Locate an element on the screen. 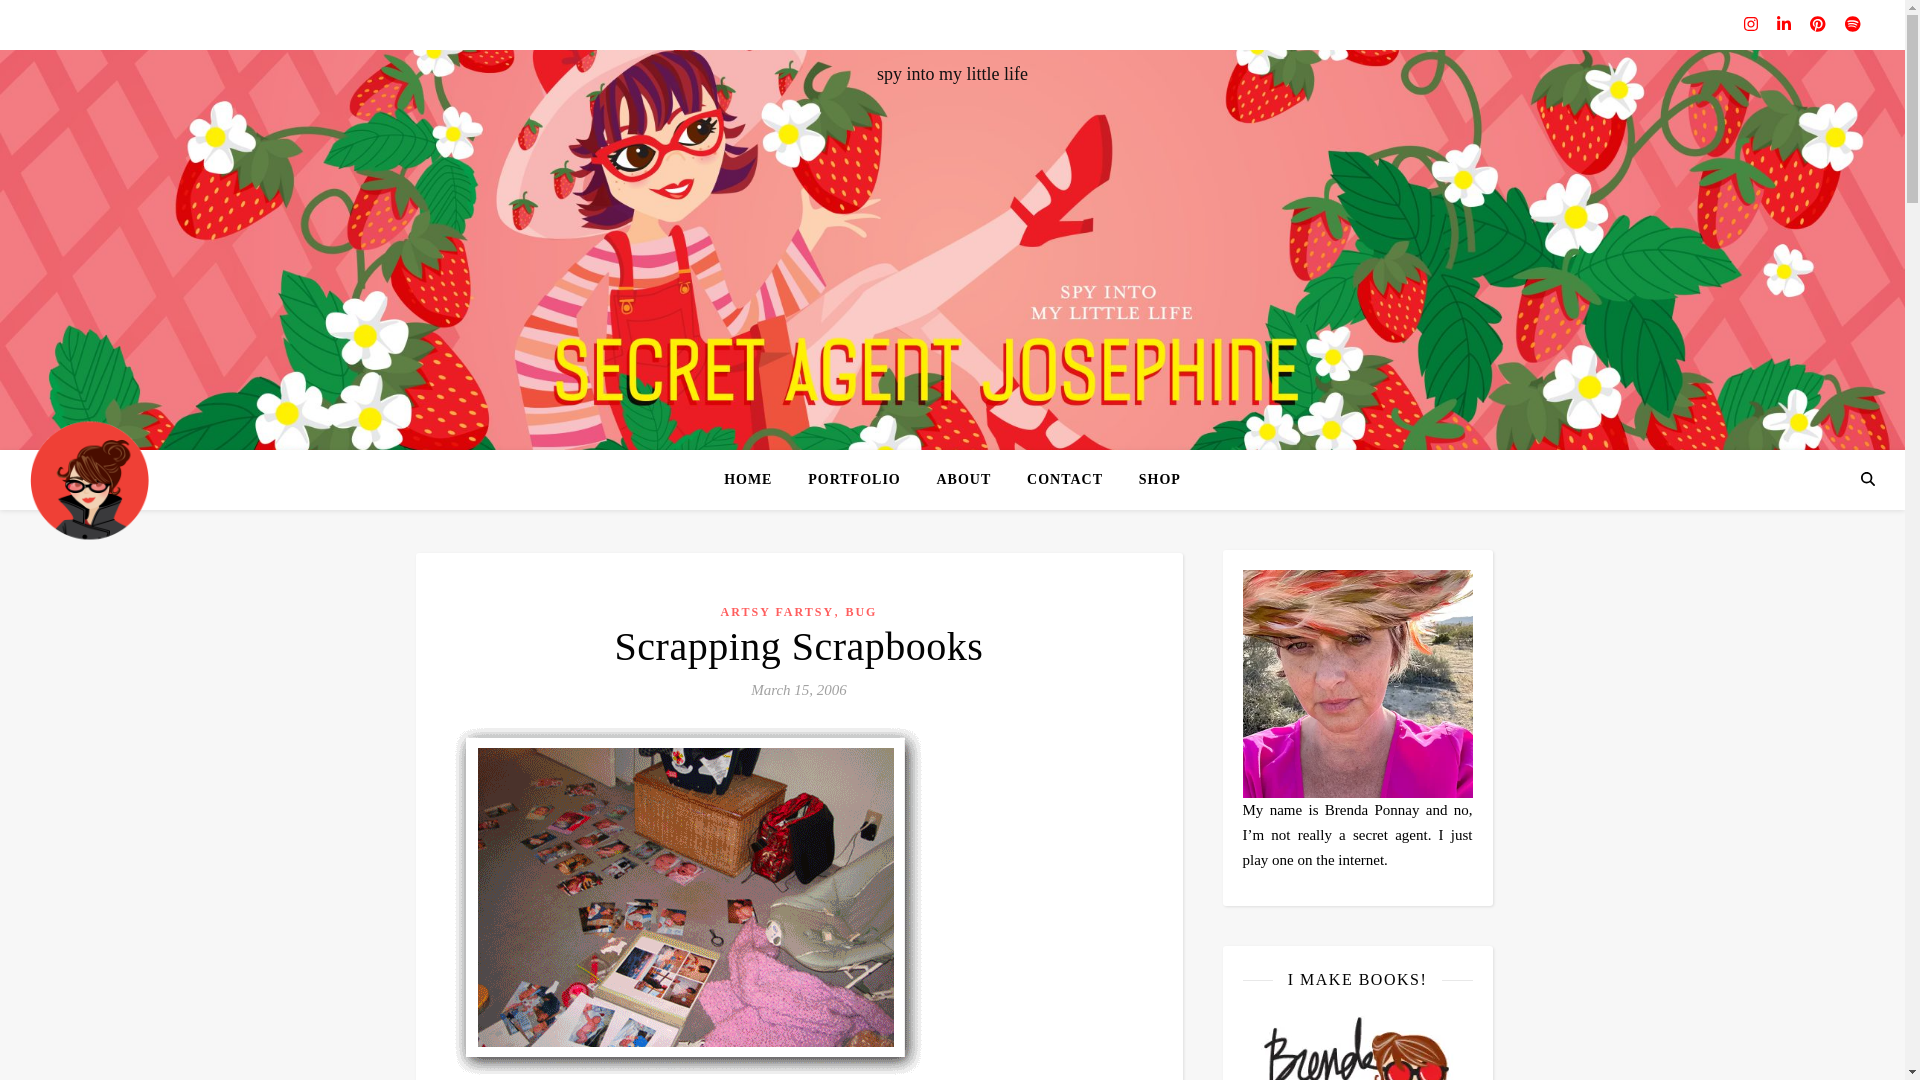 The image size is (1920, 1080). Secret Agent Josephine is located at coordinates (90, 479).